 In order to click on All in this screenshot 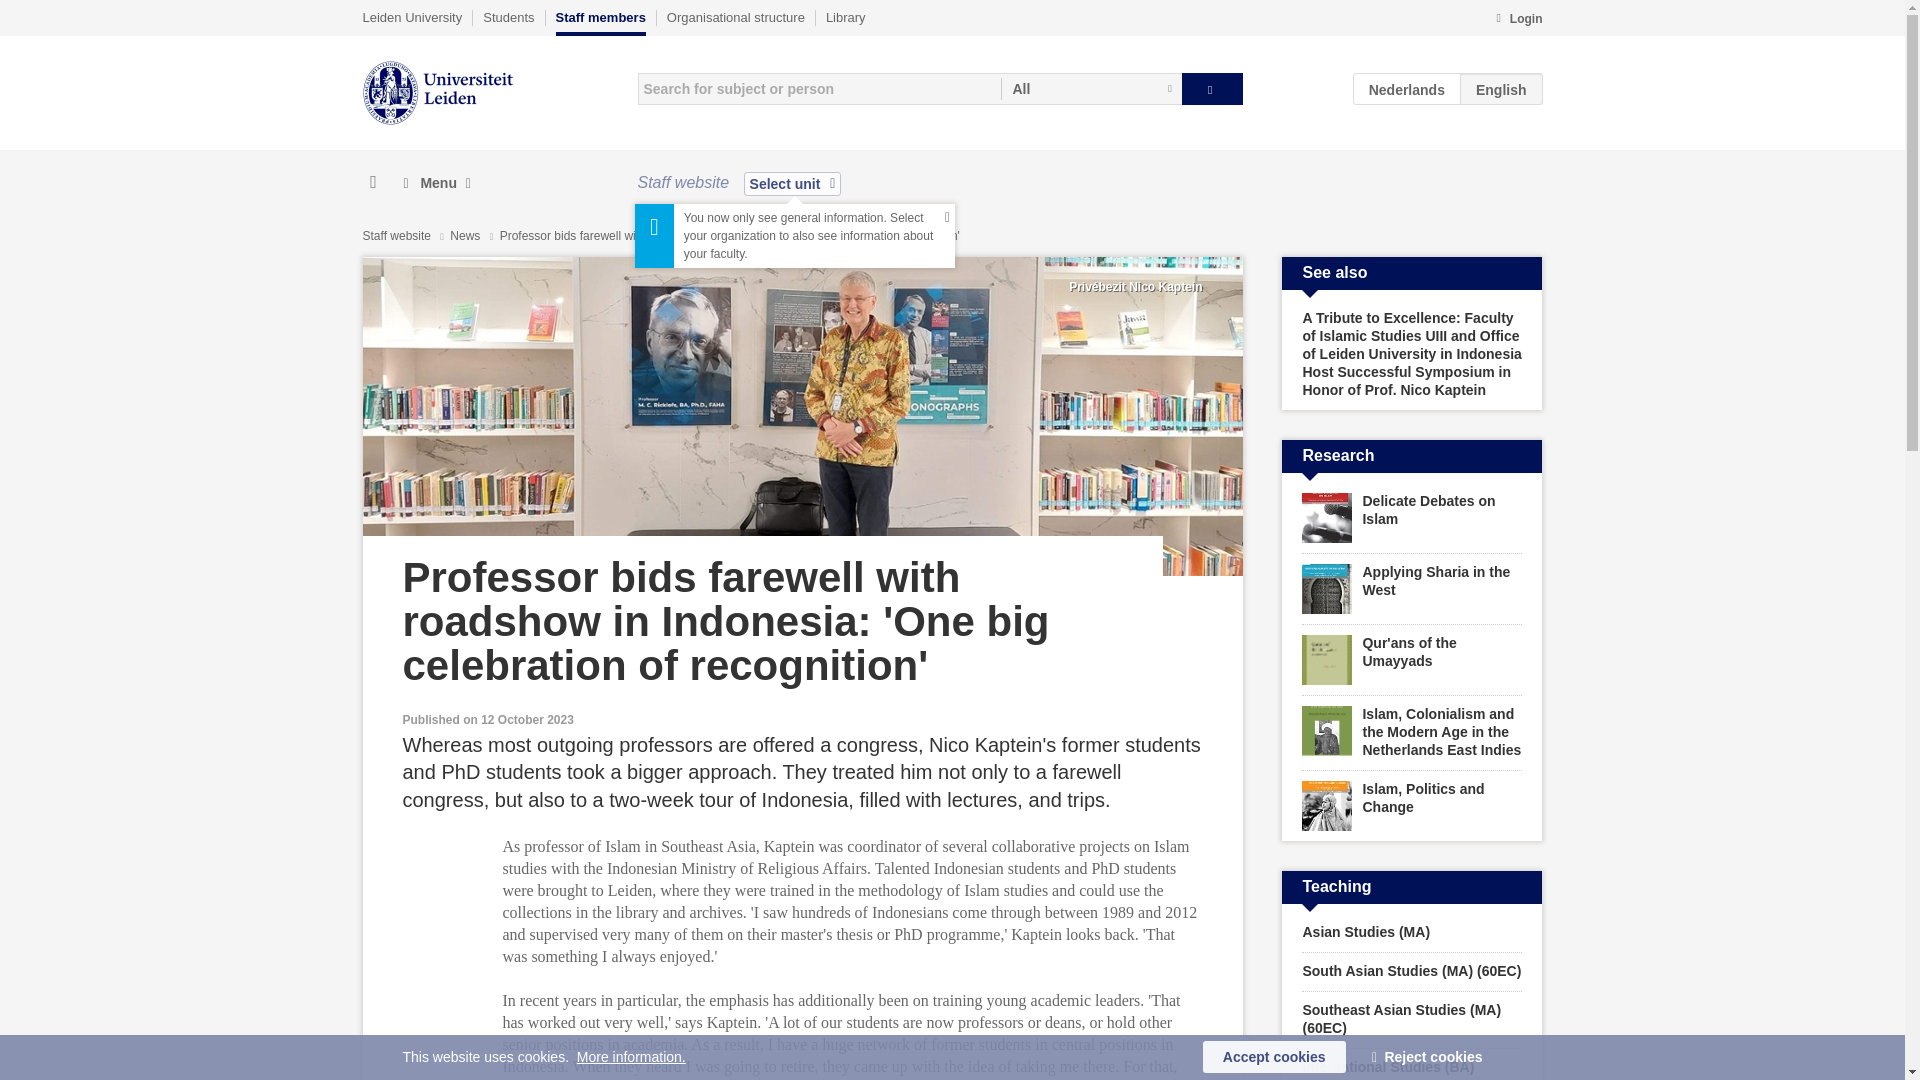, I will do `click(1091, 88)`.